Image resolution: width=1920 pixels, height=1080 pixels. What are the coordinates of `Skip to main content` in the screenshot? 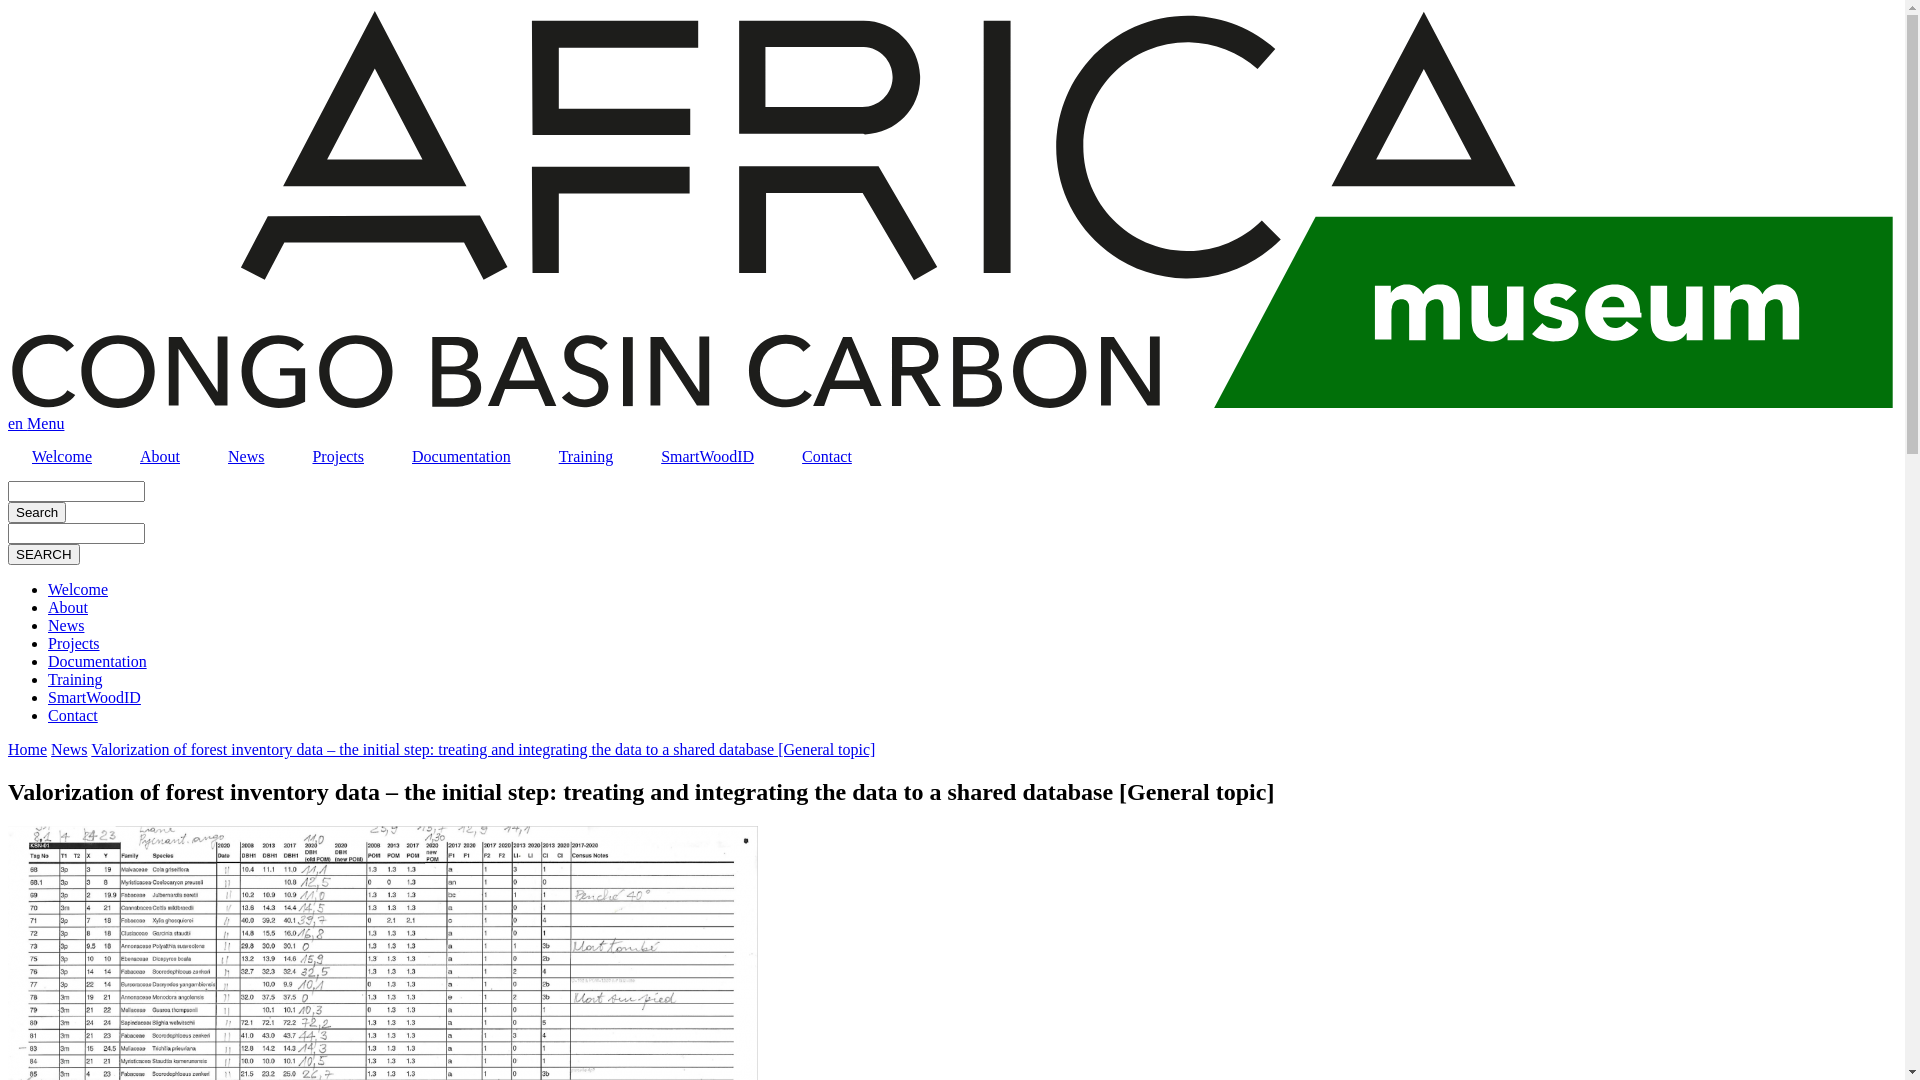 It's located at (8, 8).